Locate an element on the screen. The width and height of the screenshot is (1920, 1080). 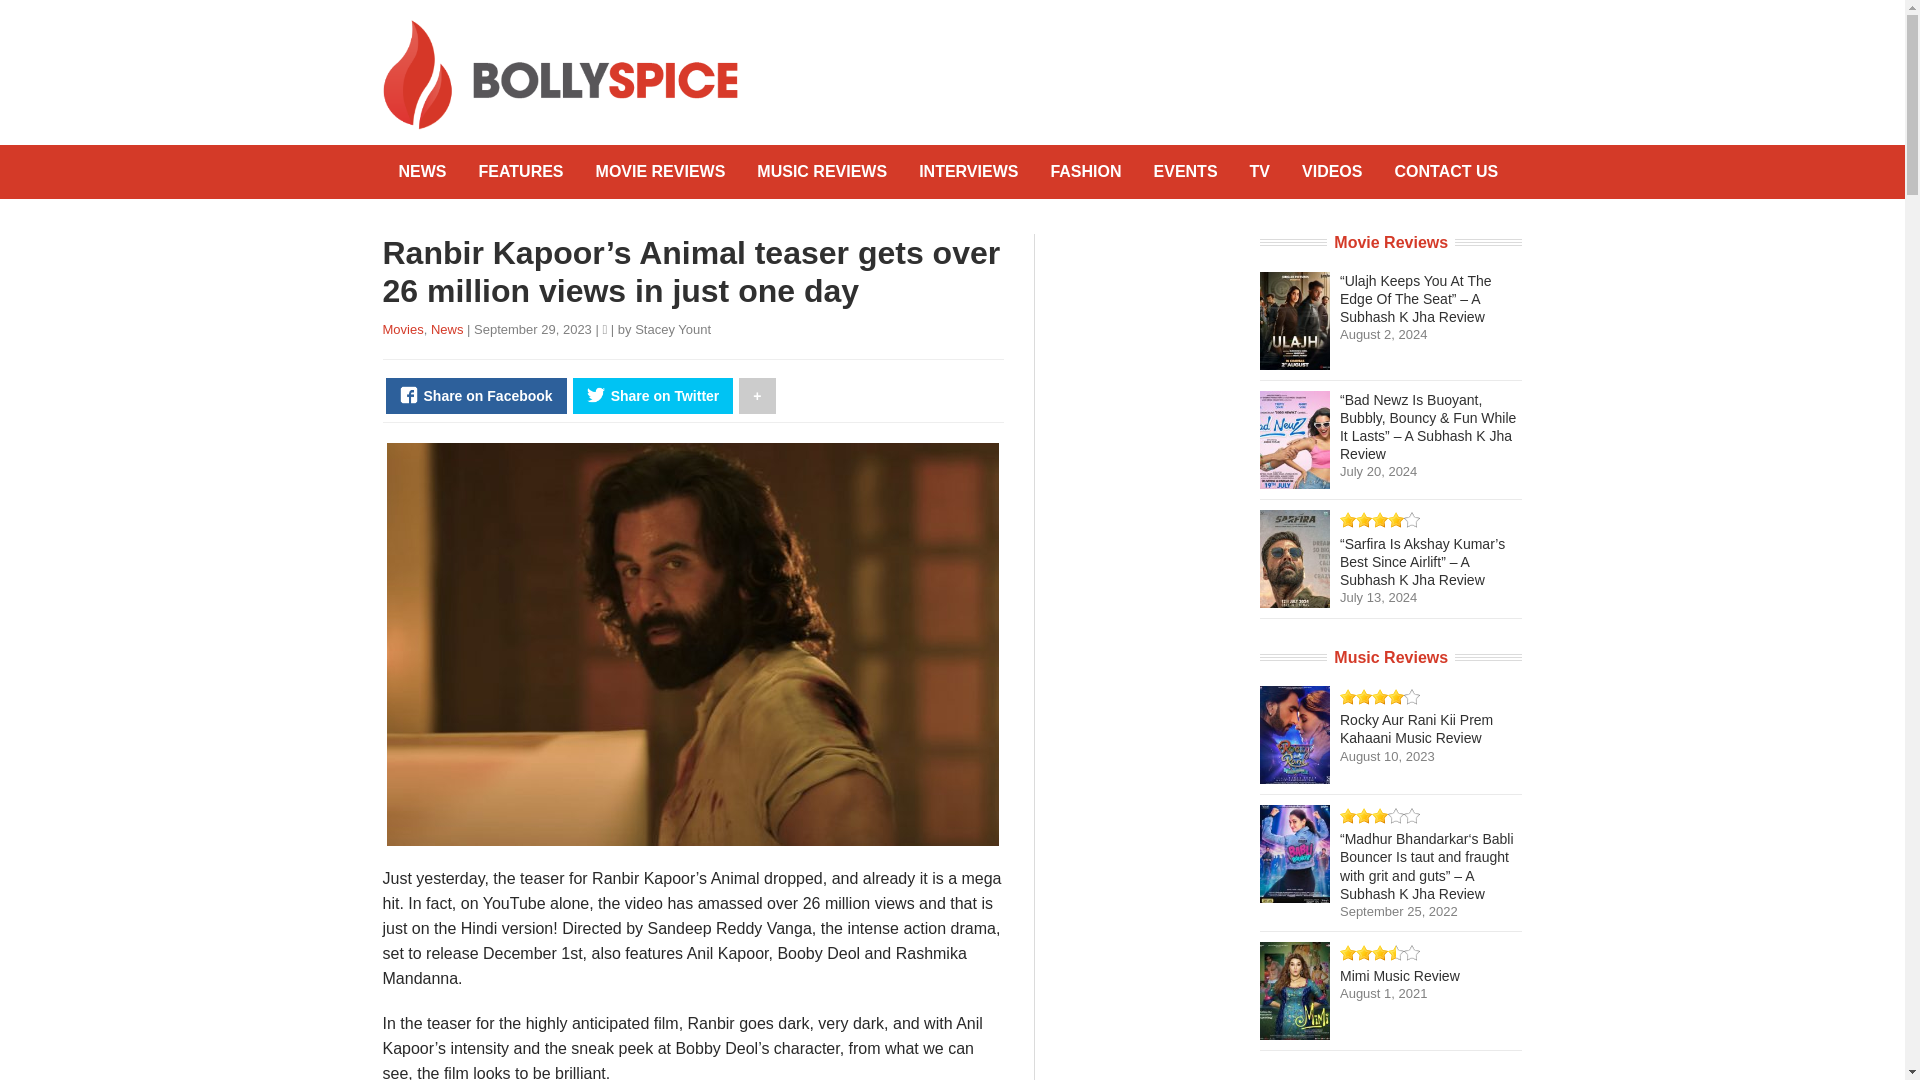
July 20, 2024 is located at coordinates (1378, 472).